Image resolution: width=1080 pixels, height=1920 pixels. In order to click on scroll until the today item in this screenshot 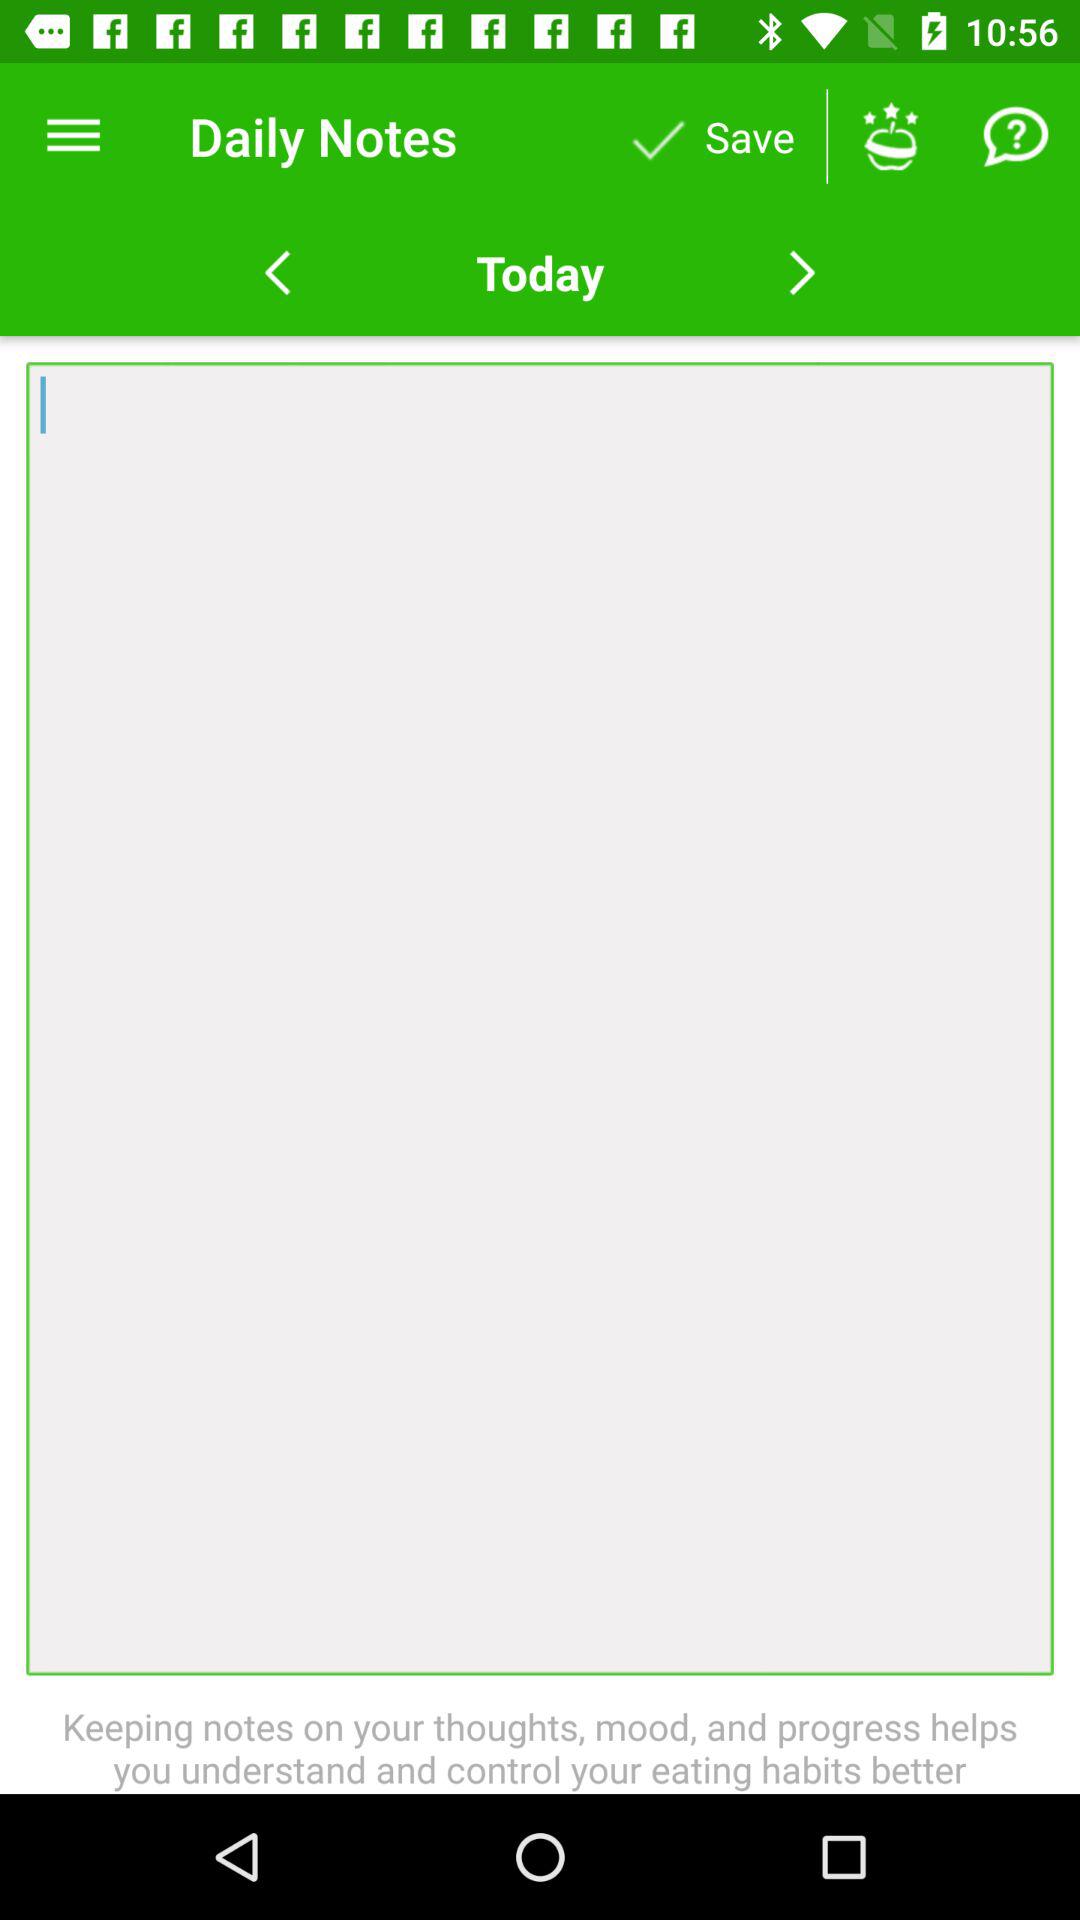, I will do `click(539, 272)`.